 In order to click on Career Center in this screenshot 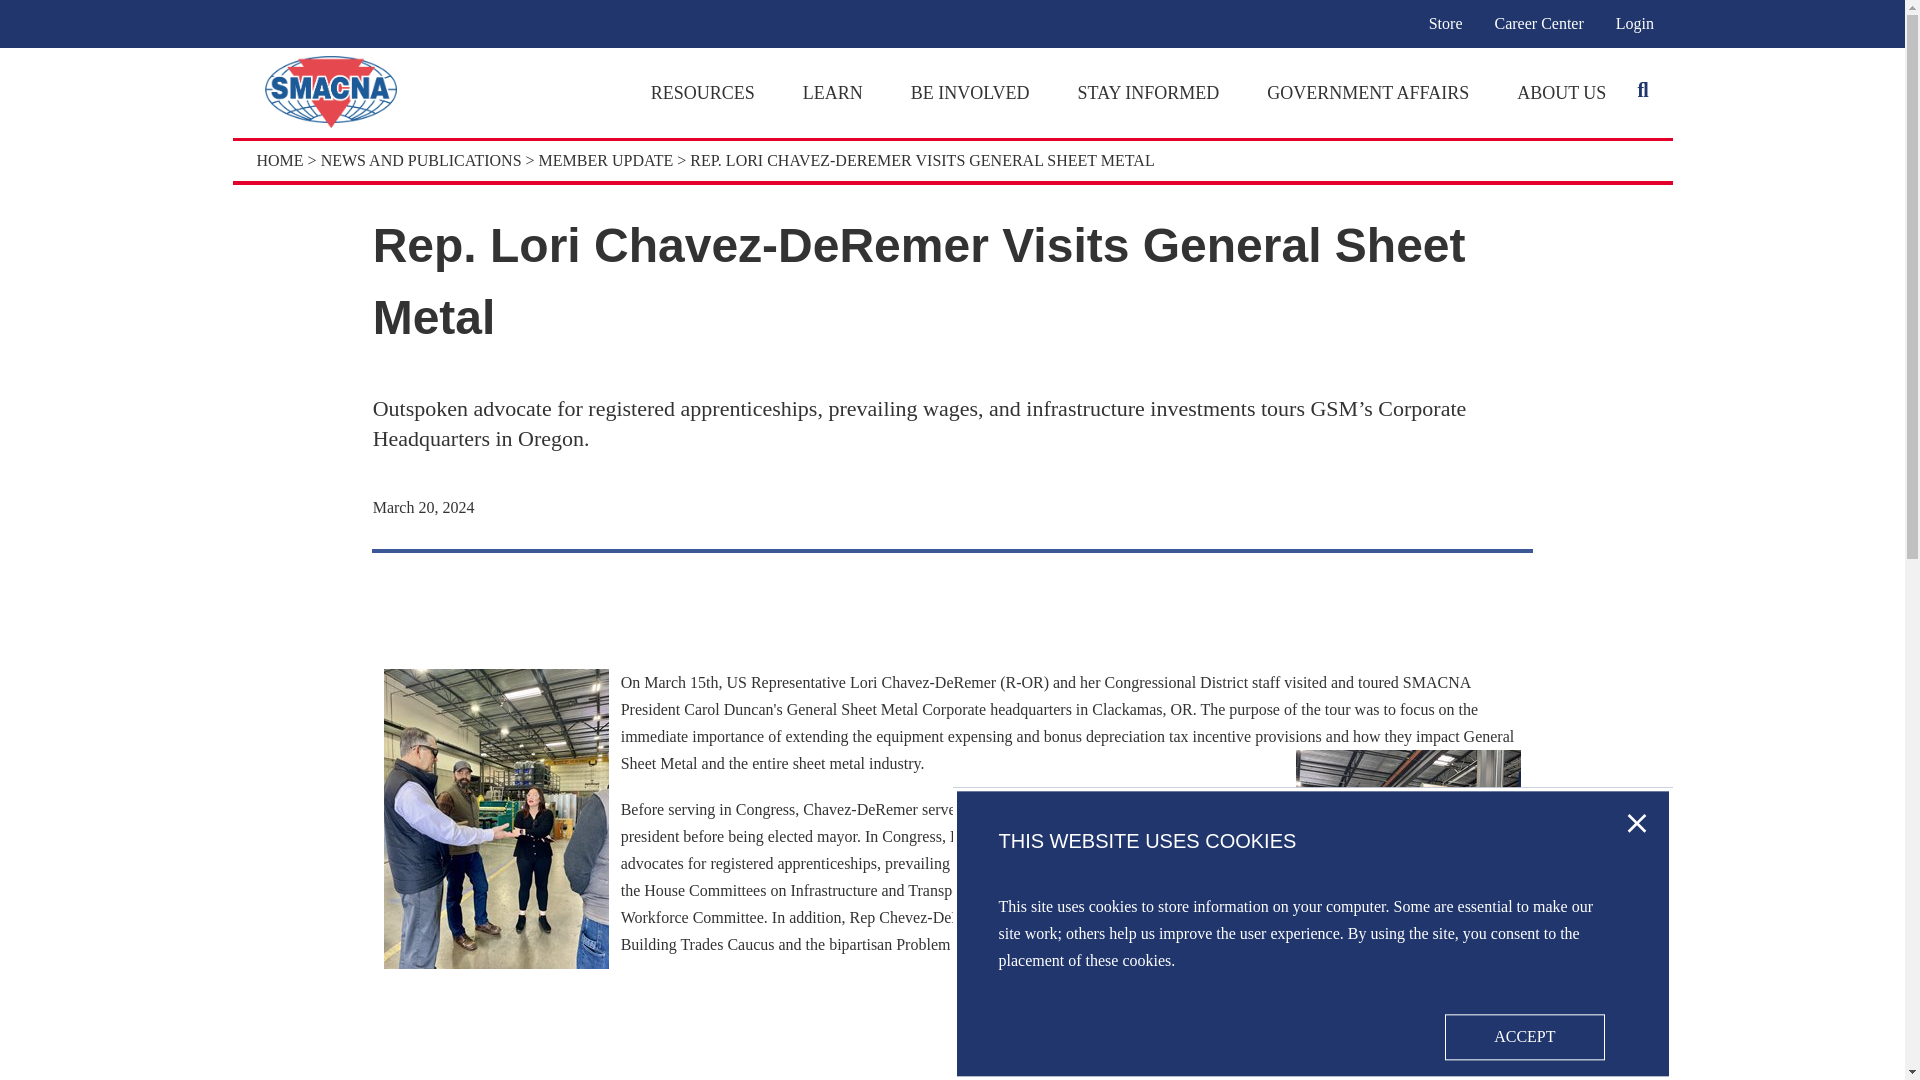, I will do `click(1538, 23)`.